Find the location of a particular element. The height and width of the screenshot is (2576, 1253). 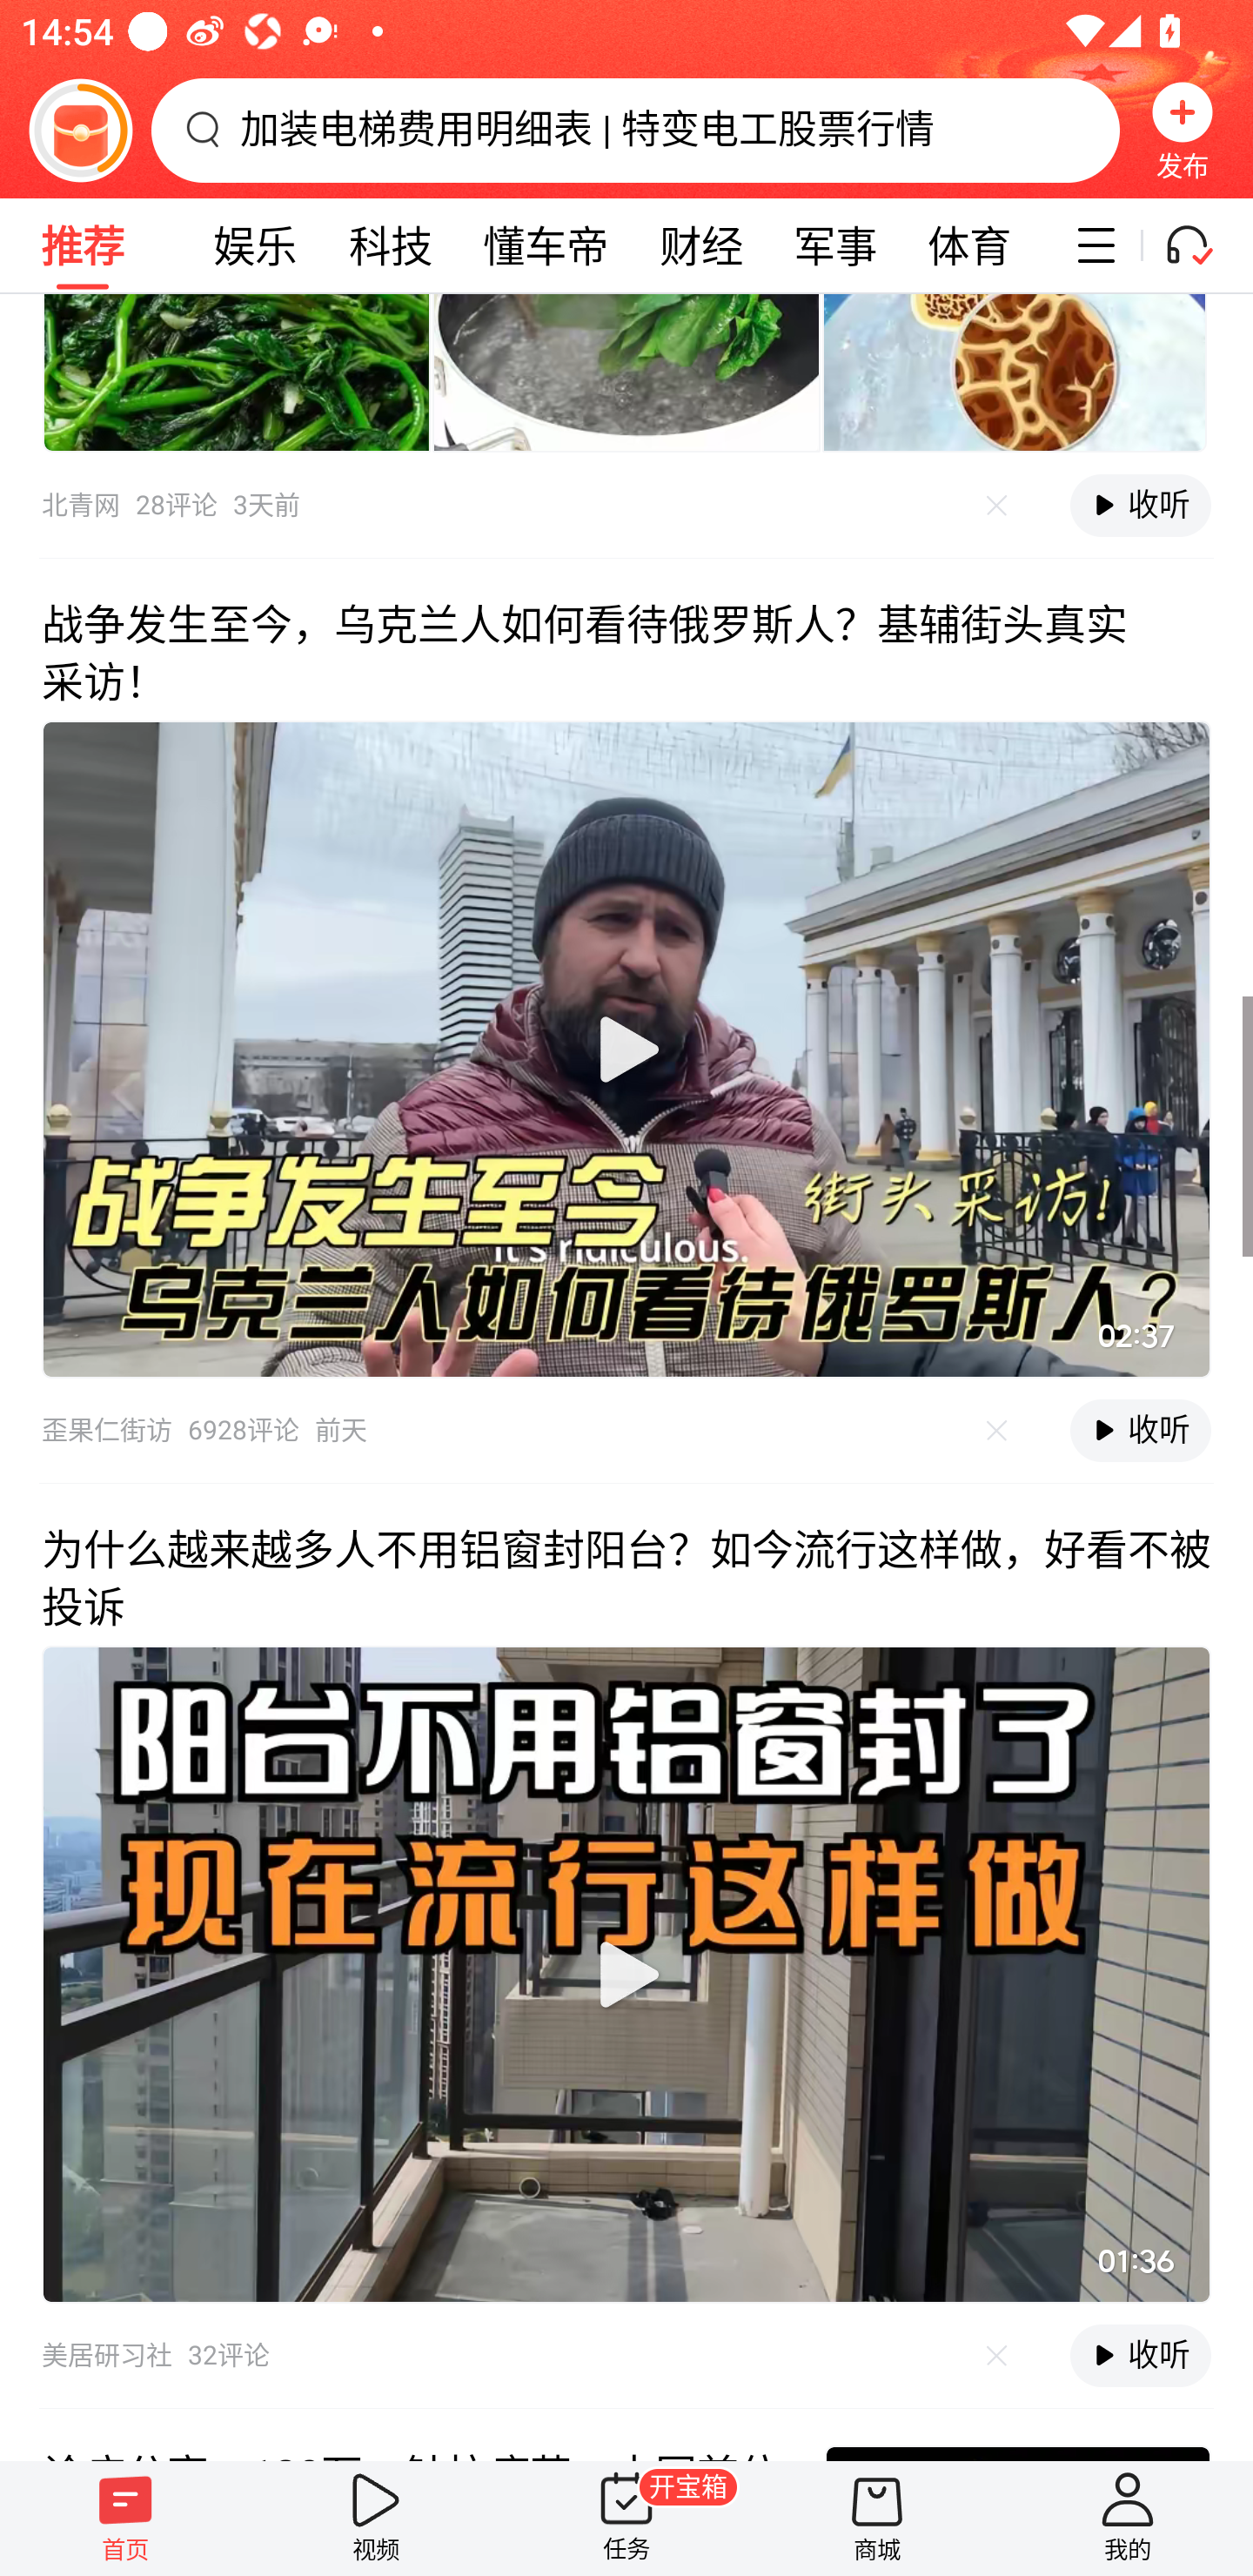

科技 is located at coordinates (391, 245).